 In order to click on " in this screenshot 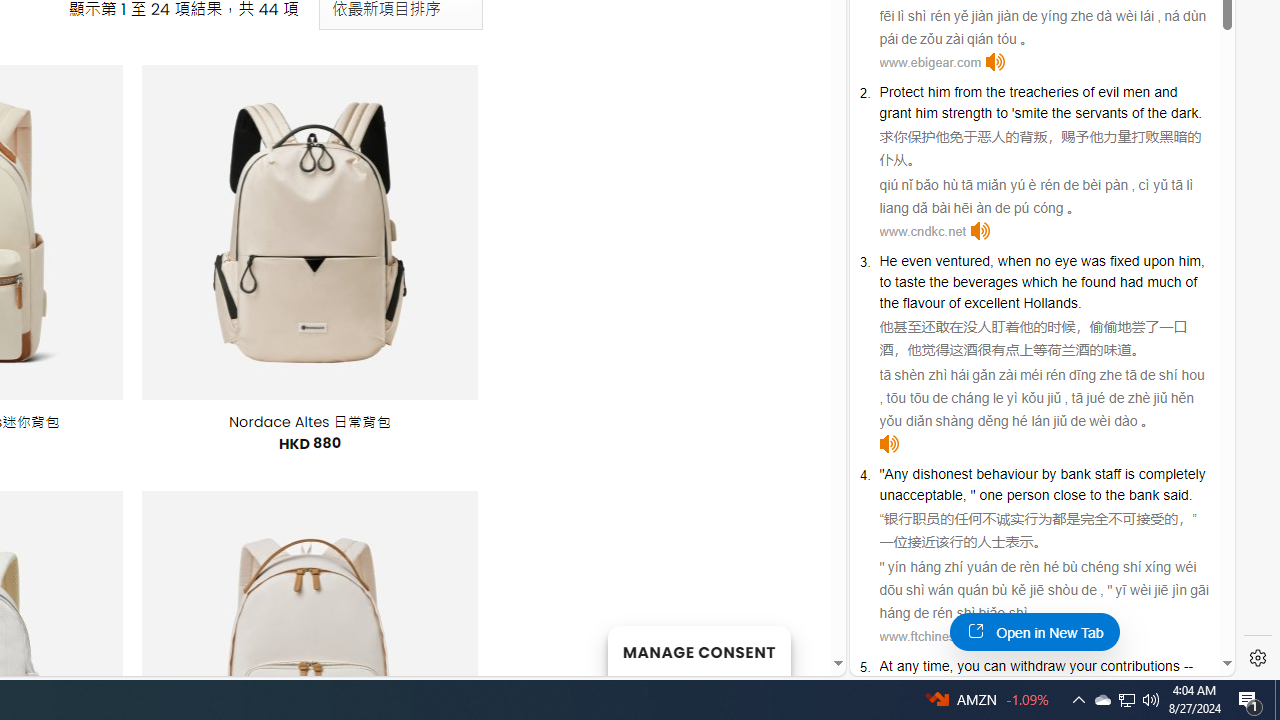, I will do `click(972, 494)`.